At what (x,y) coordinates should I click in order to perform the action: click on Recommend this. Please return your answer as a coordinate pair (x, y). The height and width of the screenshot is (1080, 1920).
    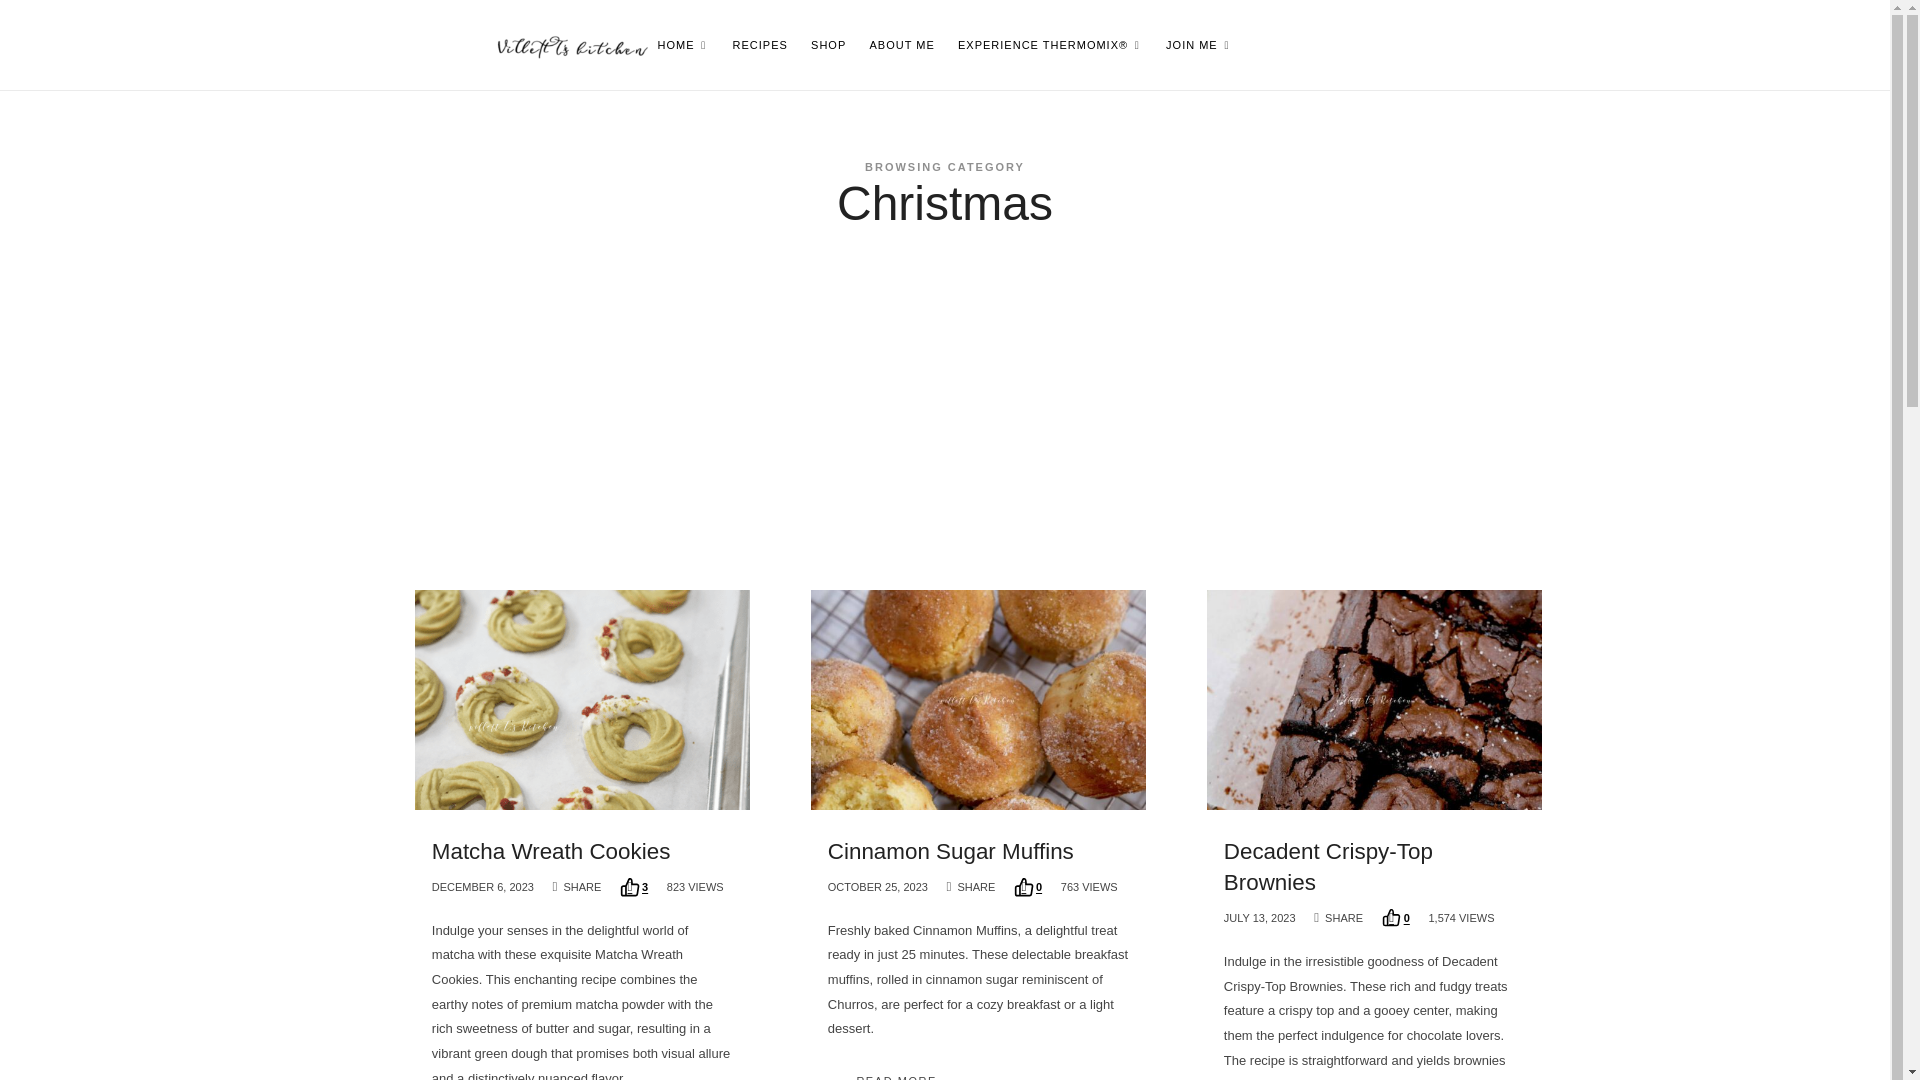
    Looking at the image, I should click on (1028, 888).